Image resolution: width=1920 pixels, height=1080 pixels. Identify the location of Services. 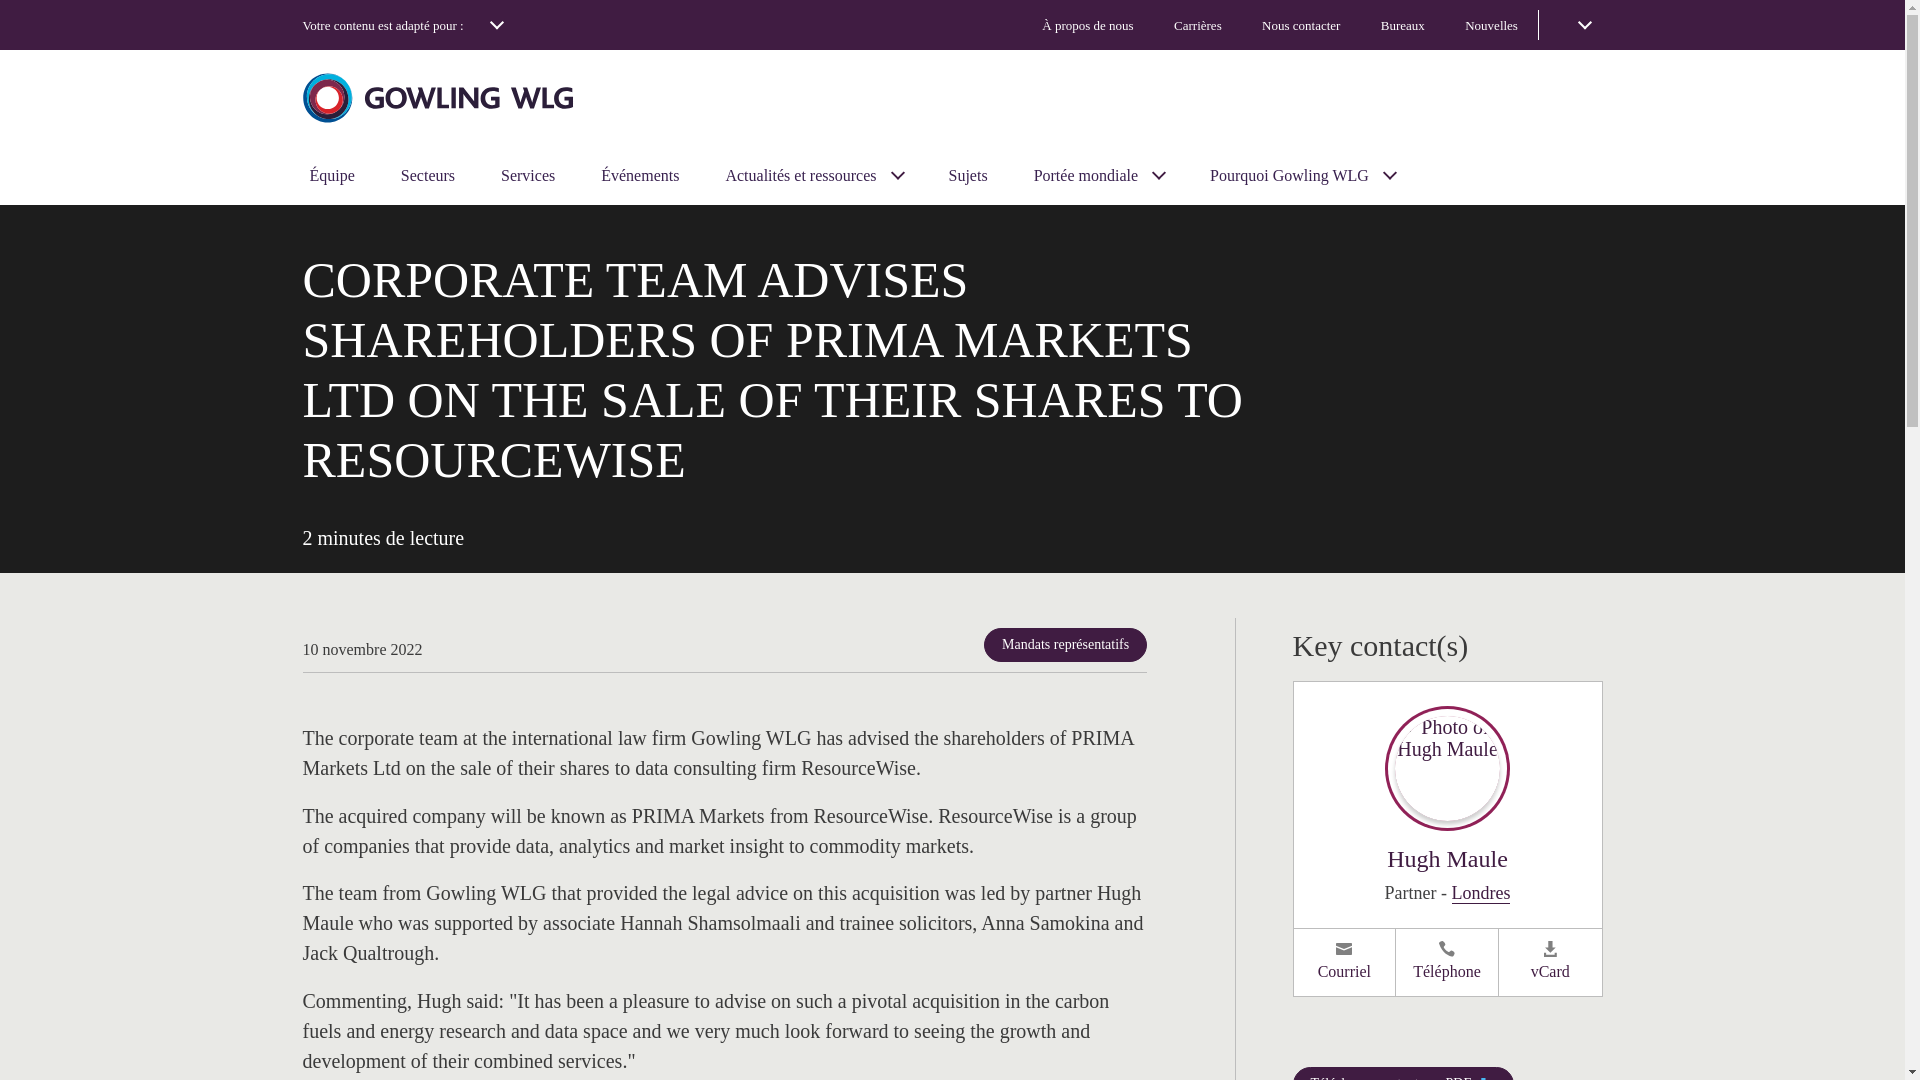
(528, 175).